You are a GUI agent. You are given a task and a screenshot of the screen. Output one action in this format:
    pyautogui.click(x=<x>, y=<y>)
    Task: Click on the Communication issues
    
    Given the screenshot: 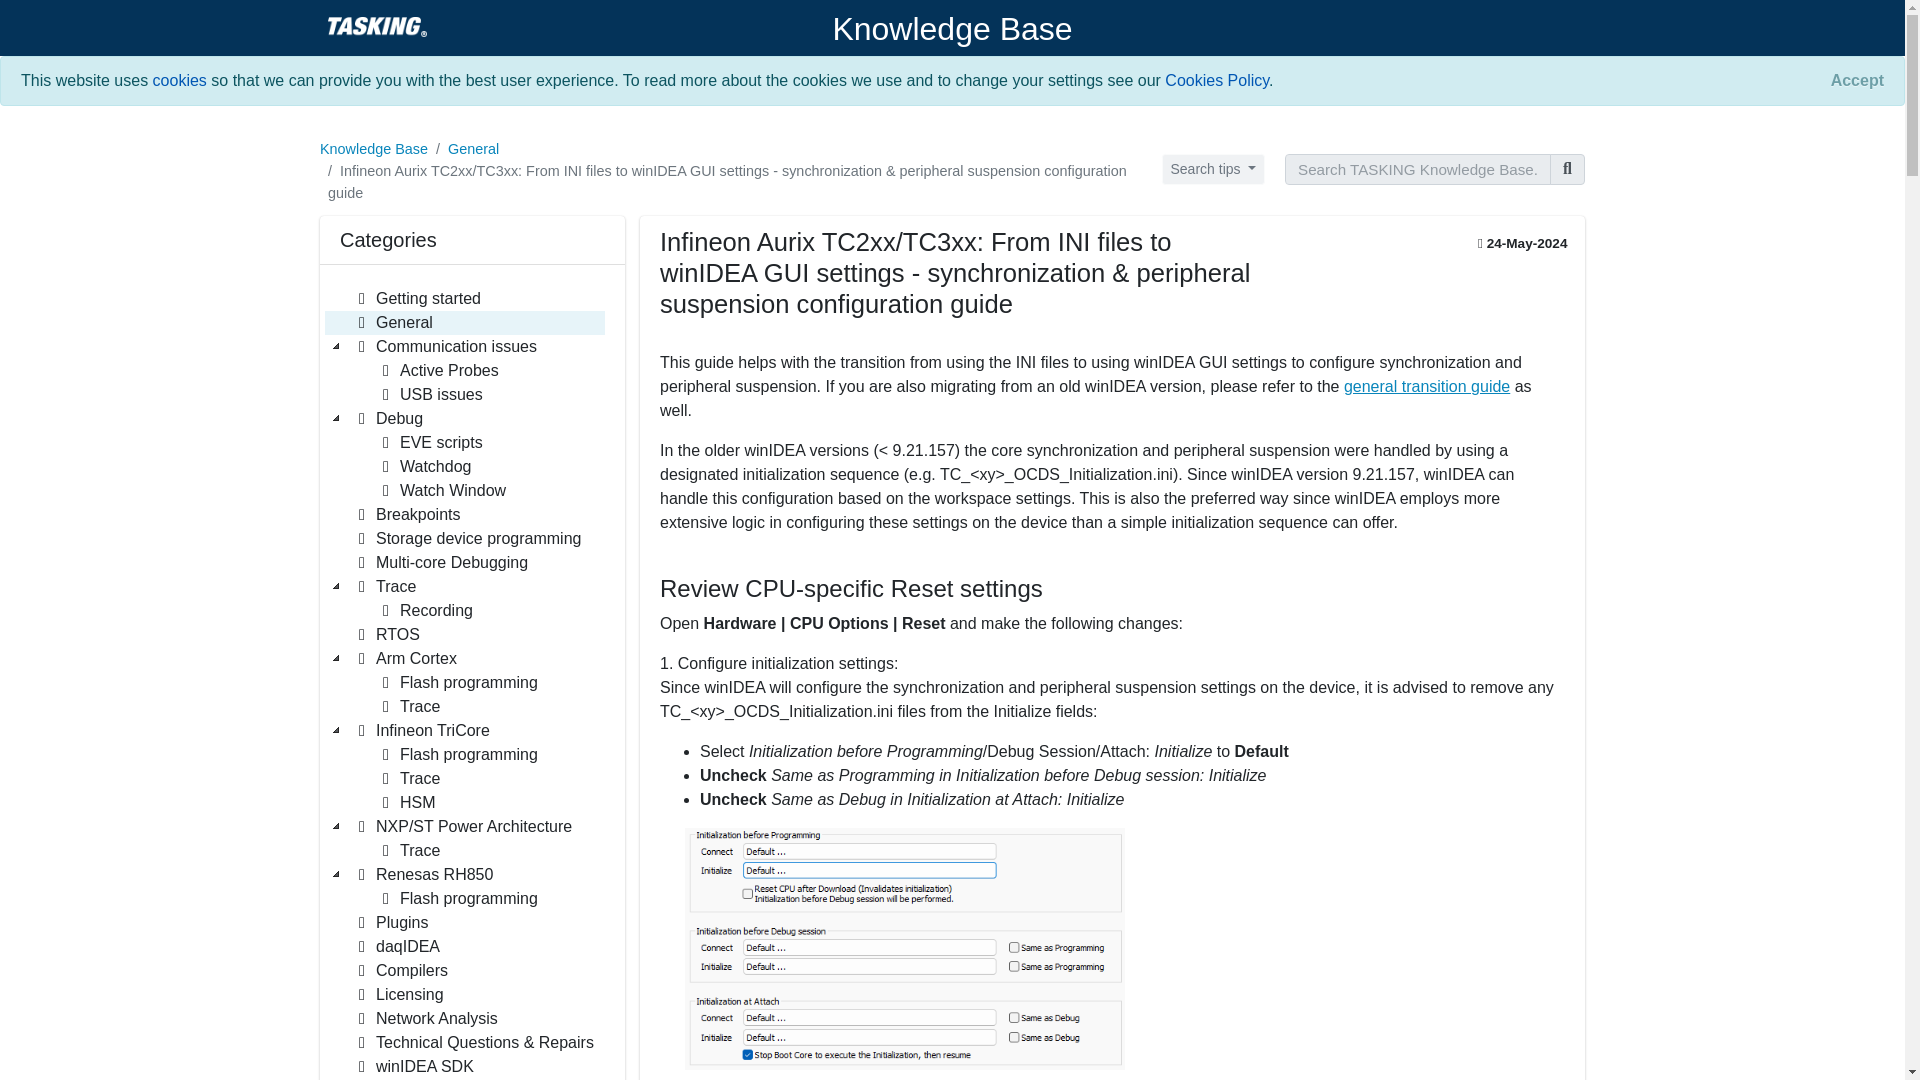 What is the action you would take?
    pyautogui.click(x=445, y=346)
    